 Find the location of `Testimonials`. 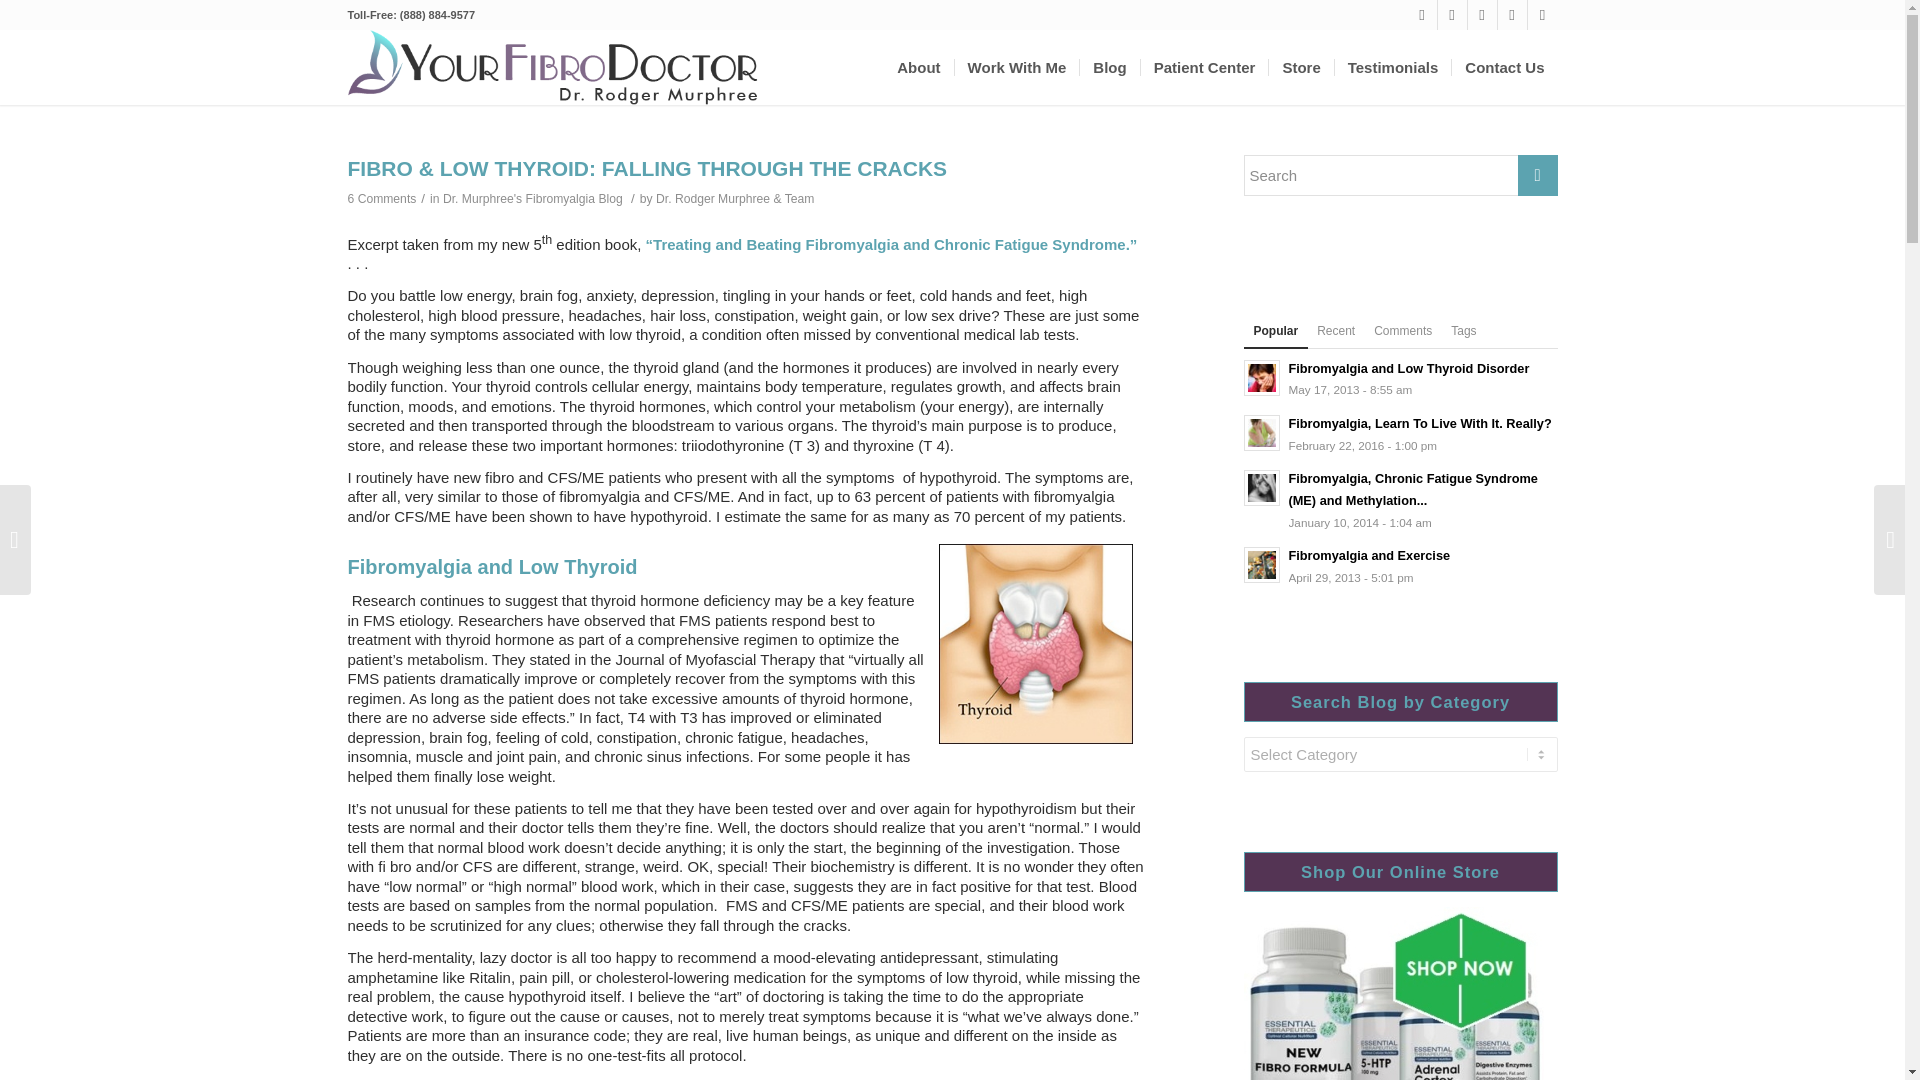

Testimonials is located at coordinates (1392, 67).